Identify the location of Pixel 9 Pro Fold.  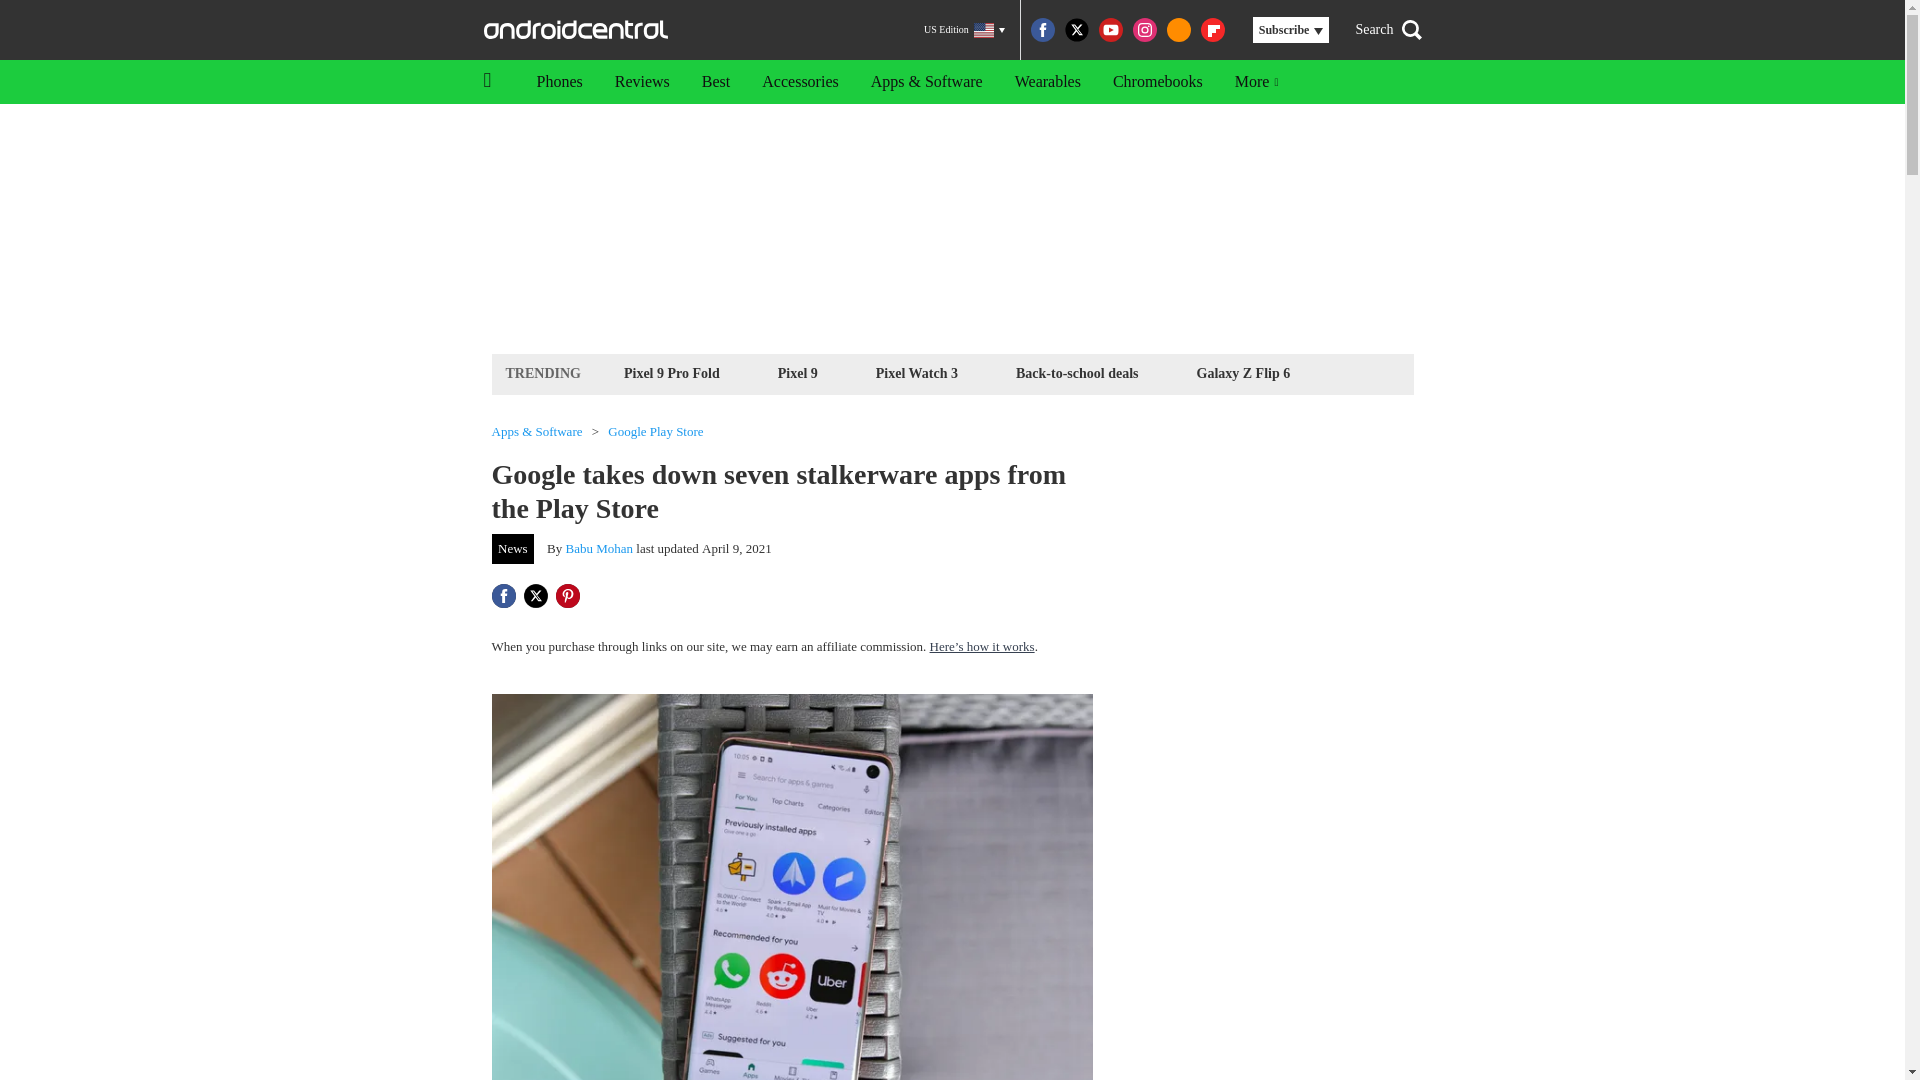
(672, 372).